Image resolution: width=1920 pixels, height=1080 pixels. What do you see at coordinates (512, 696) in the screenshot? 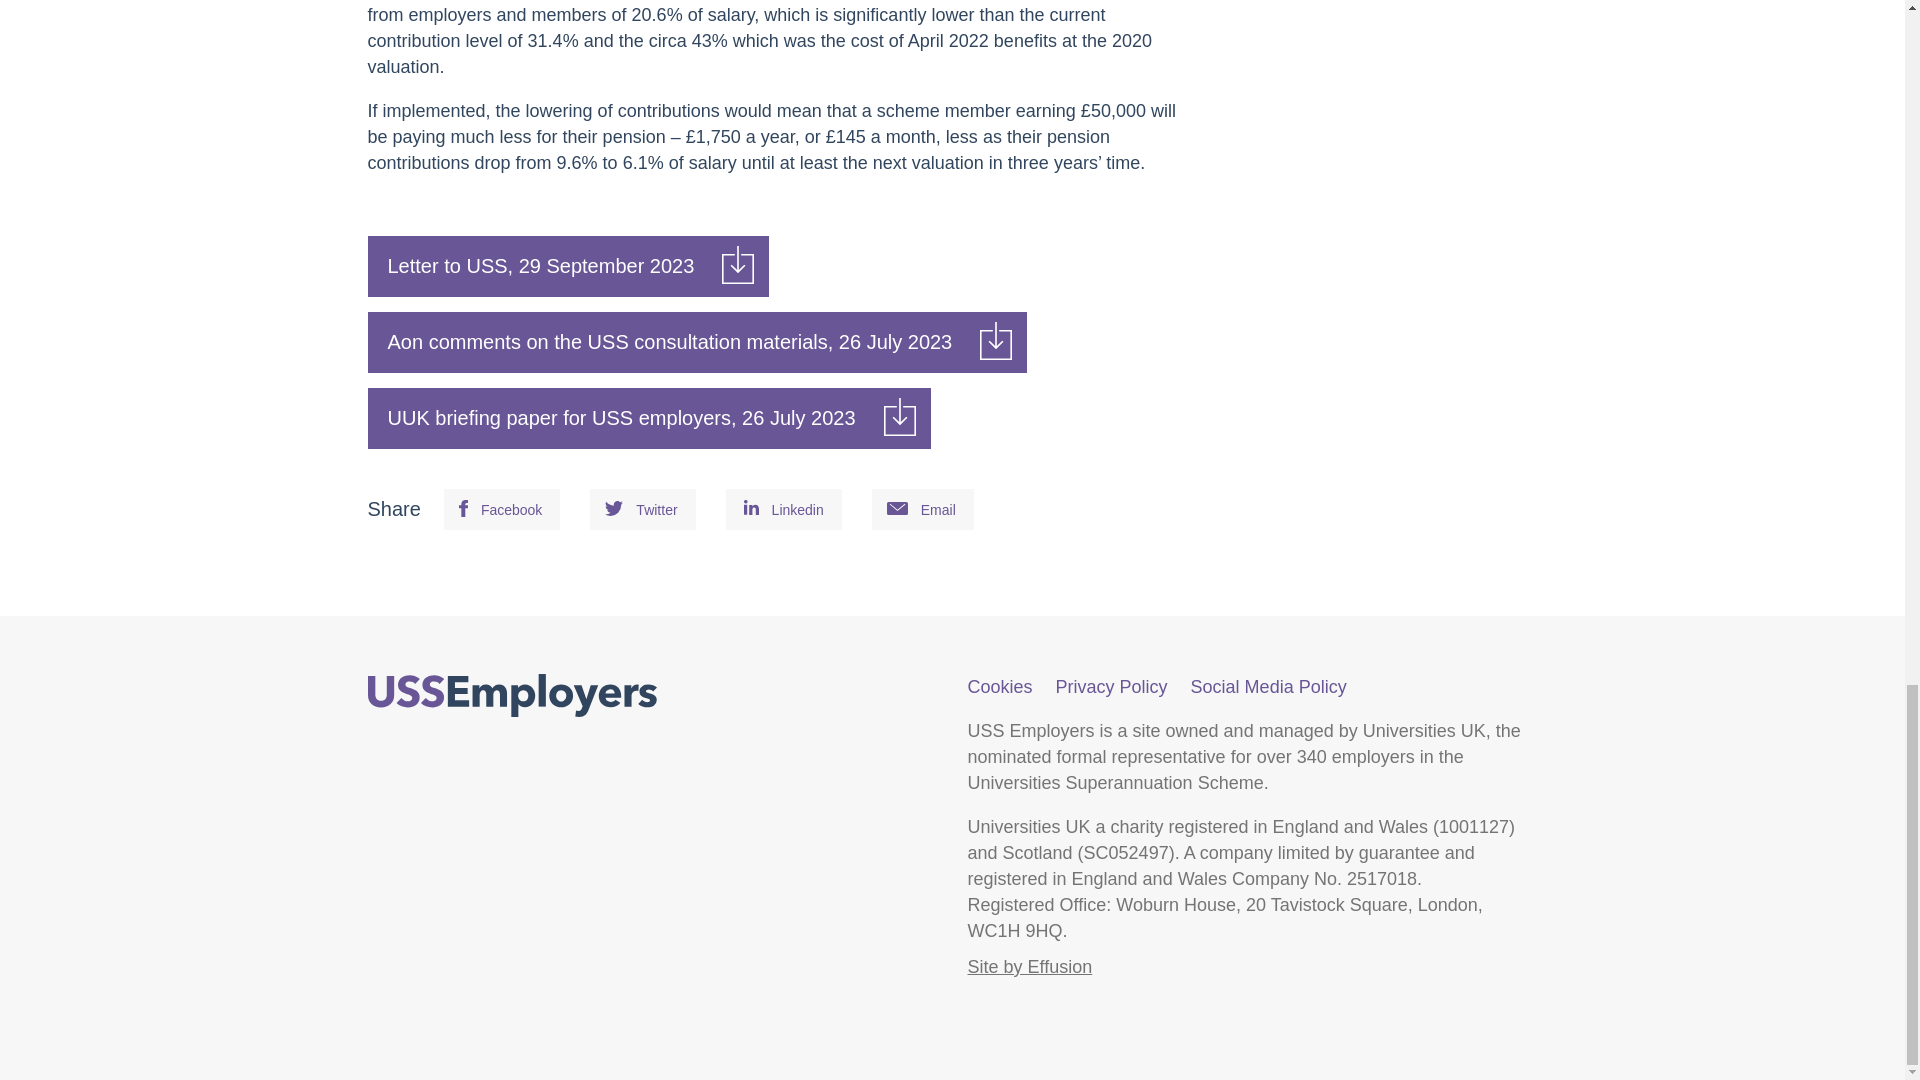
I see `USSEmployers` at bounding box center [512, 696].